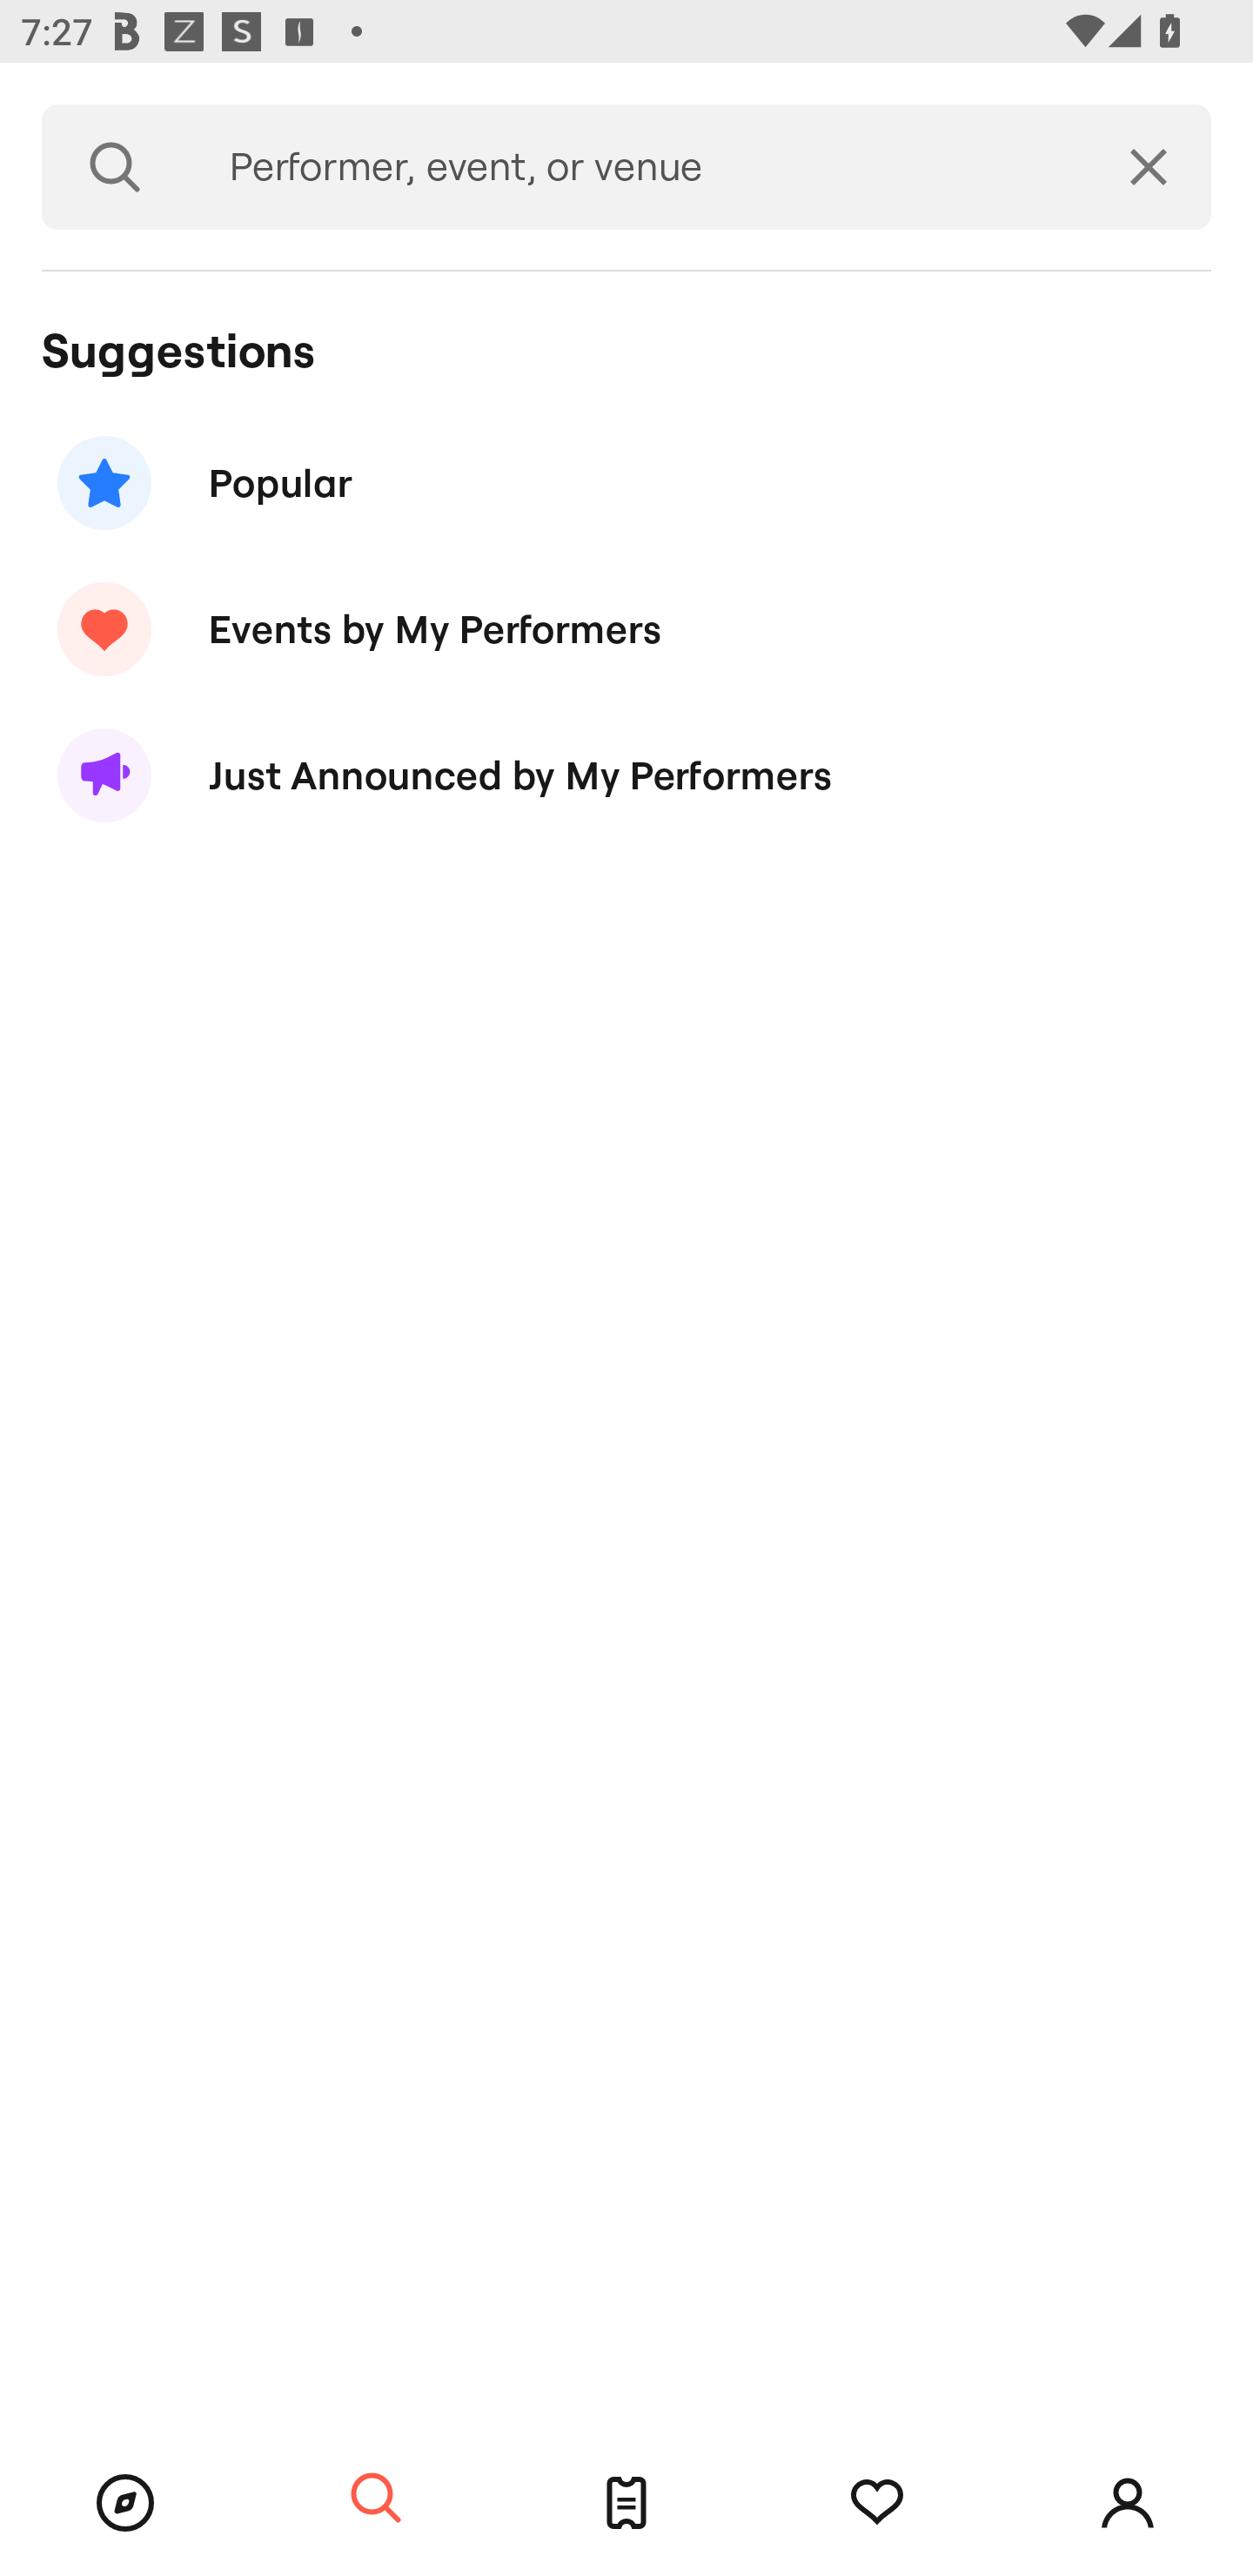 The height and width of the screenshot is (2576, 1253). I want to click on Just Announced by My Performers, so click(626, 775).